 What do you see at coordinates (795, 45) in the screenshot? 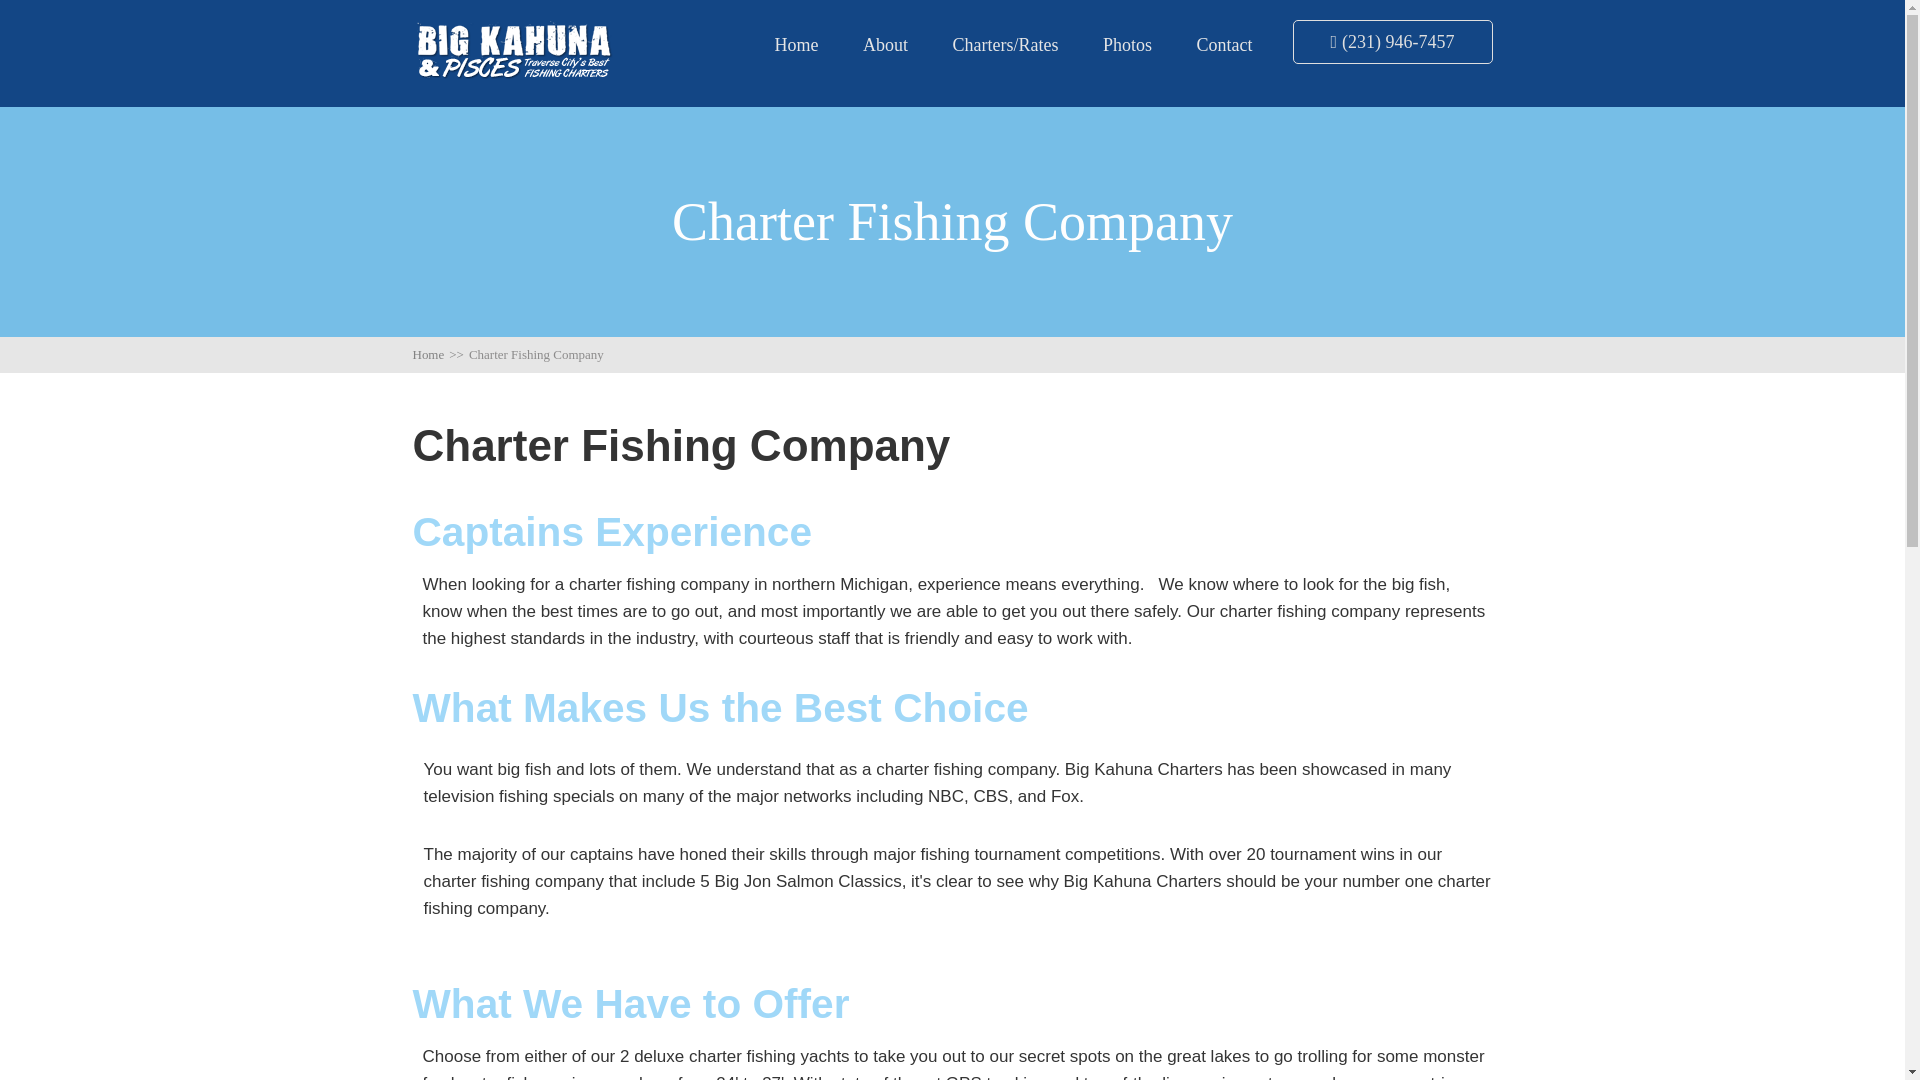
I see `Home` at bounding box center [795, 45].